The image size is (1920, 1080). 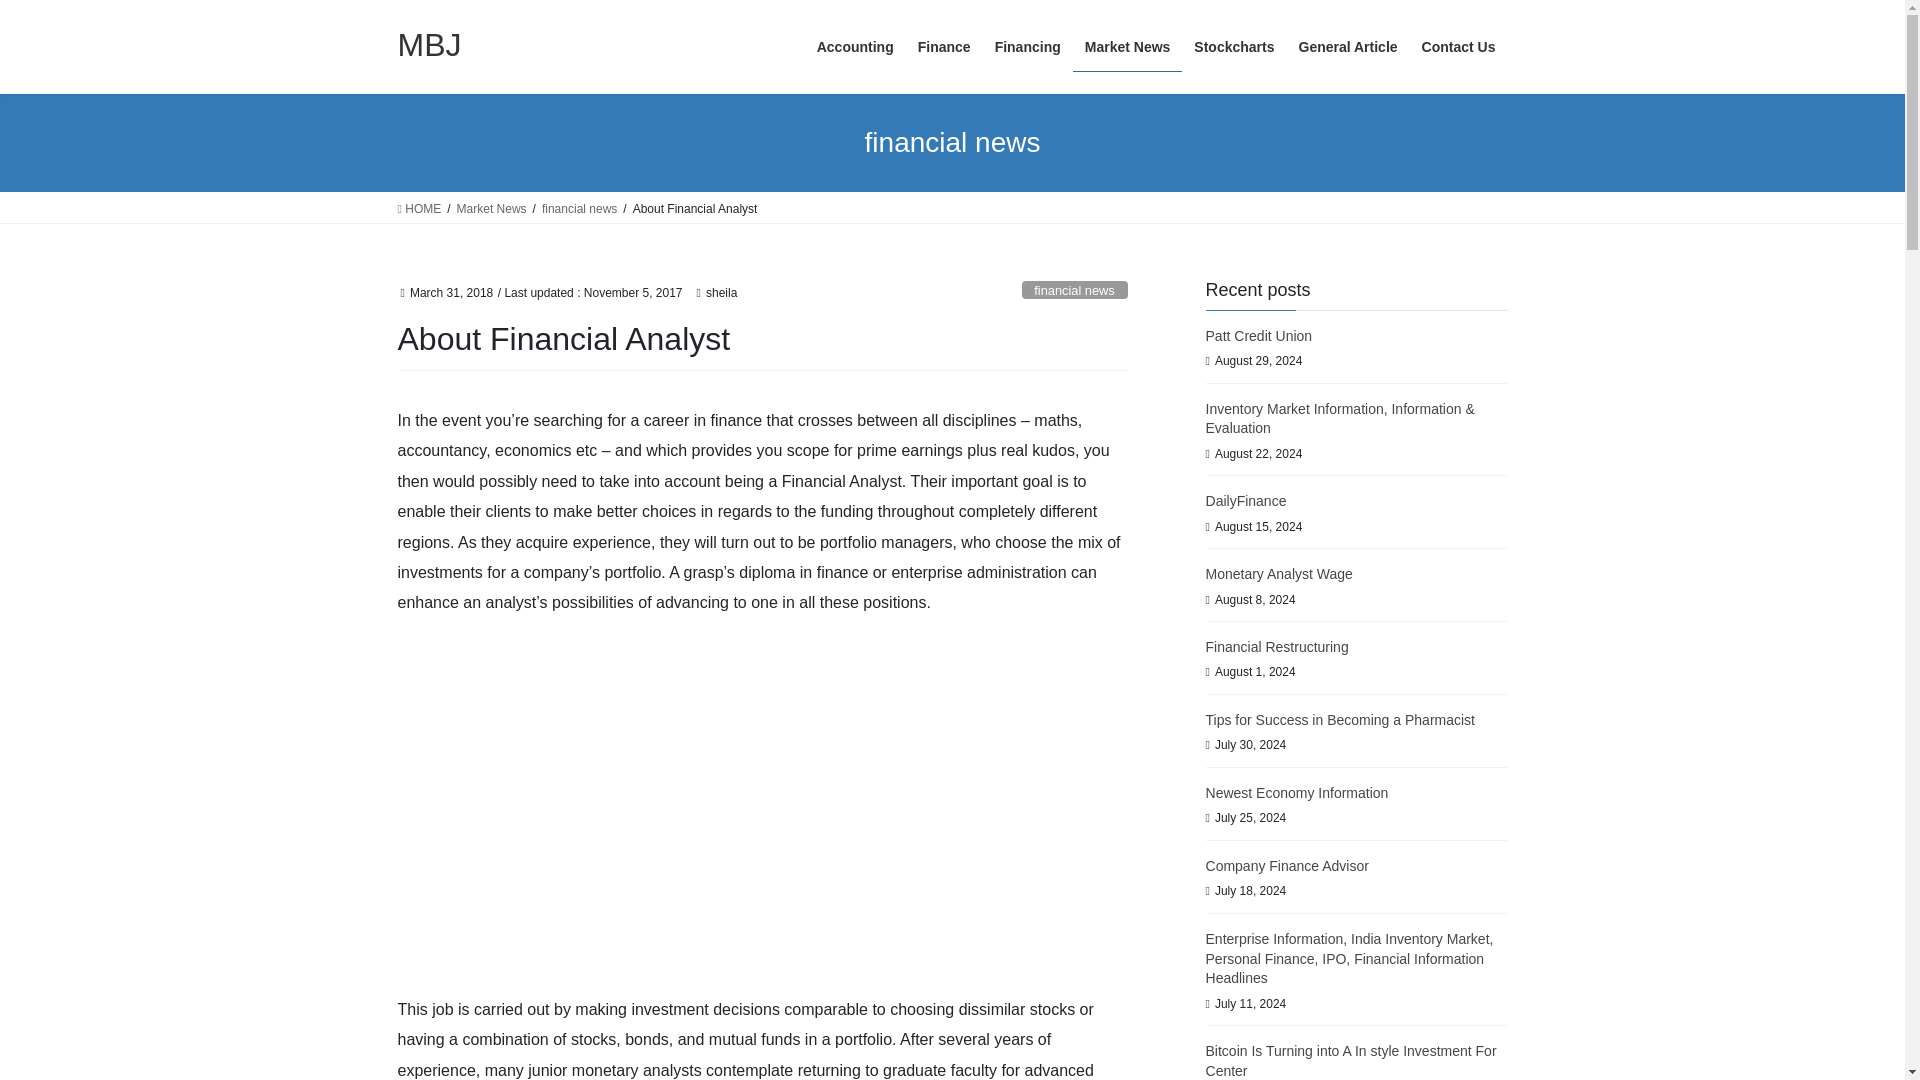 I want to click on MBJ, so click(x=430, y=44).